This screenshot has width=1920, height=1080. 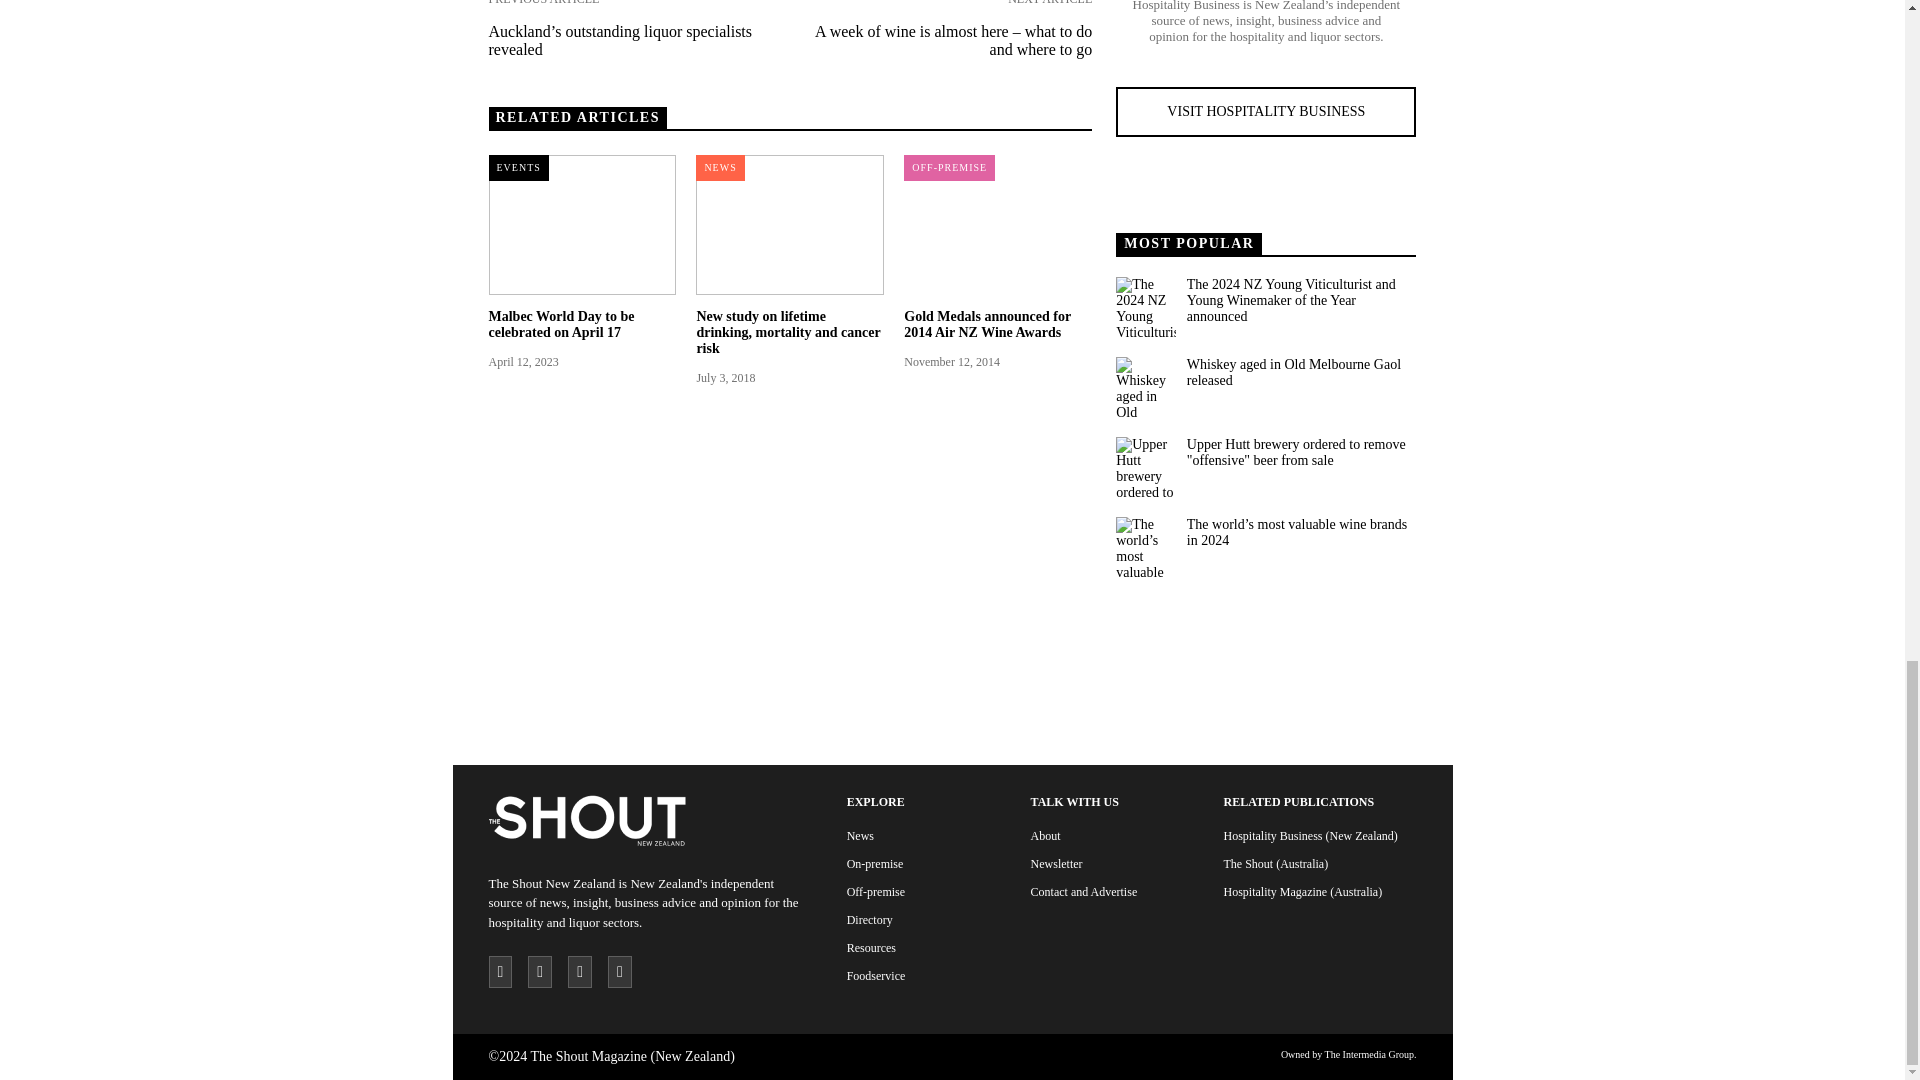 What do you see at coordinates (1300, 372) in the screenshot?
I see `Whiskey aged in Old Melbourne Gaol released` at bounding box center [1300, 372].